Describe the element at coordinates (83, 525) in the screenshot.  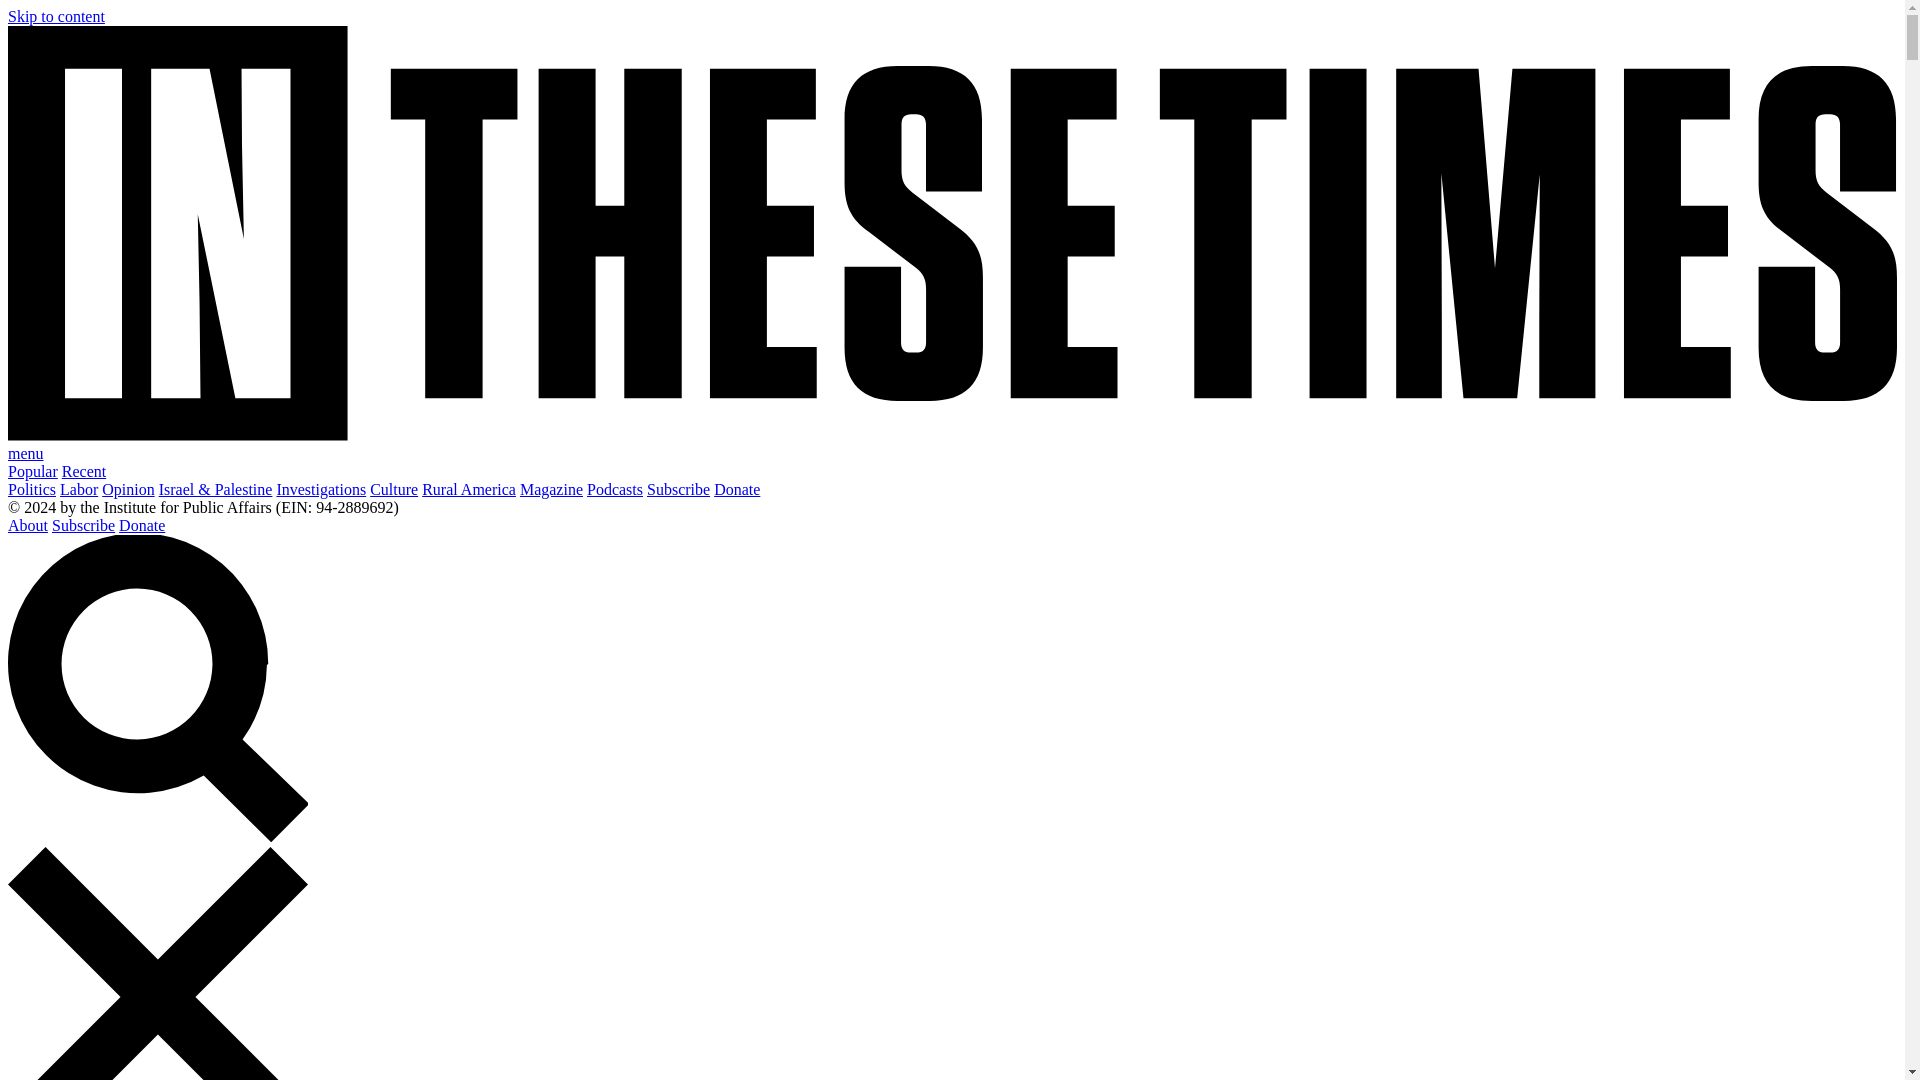
I see `Subscribe` at that location.